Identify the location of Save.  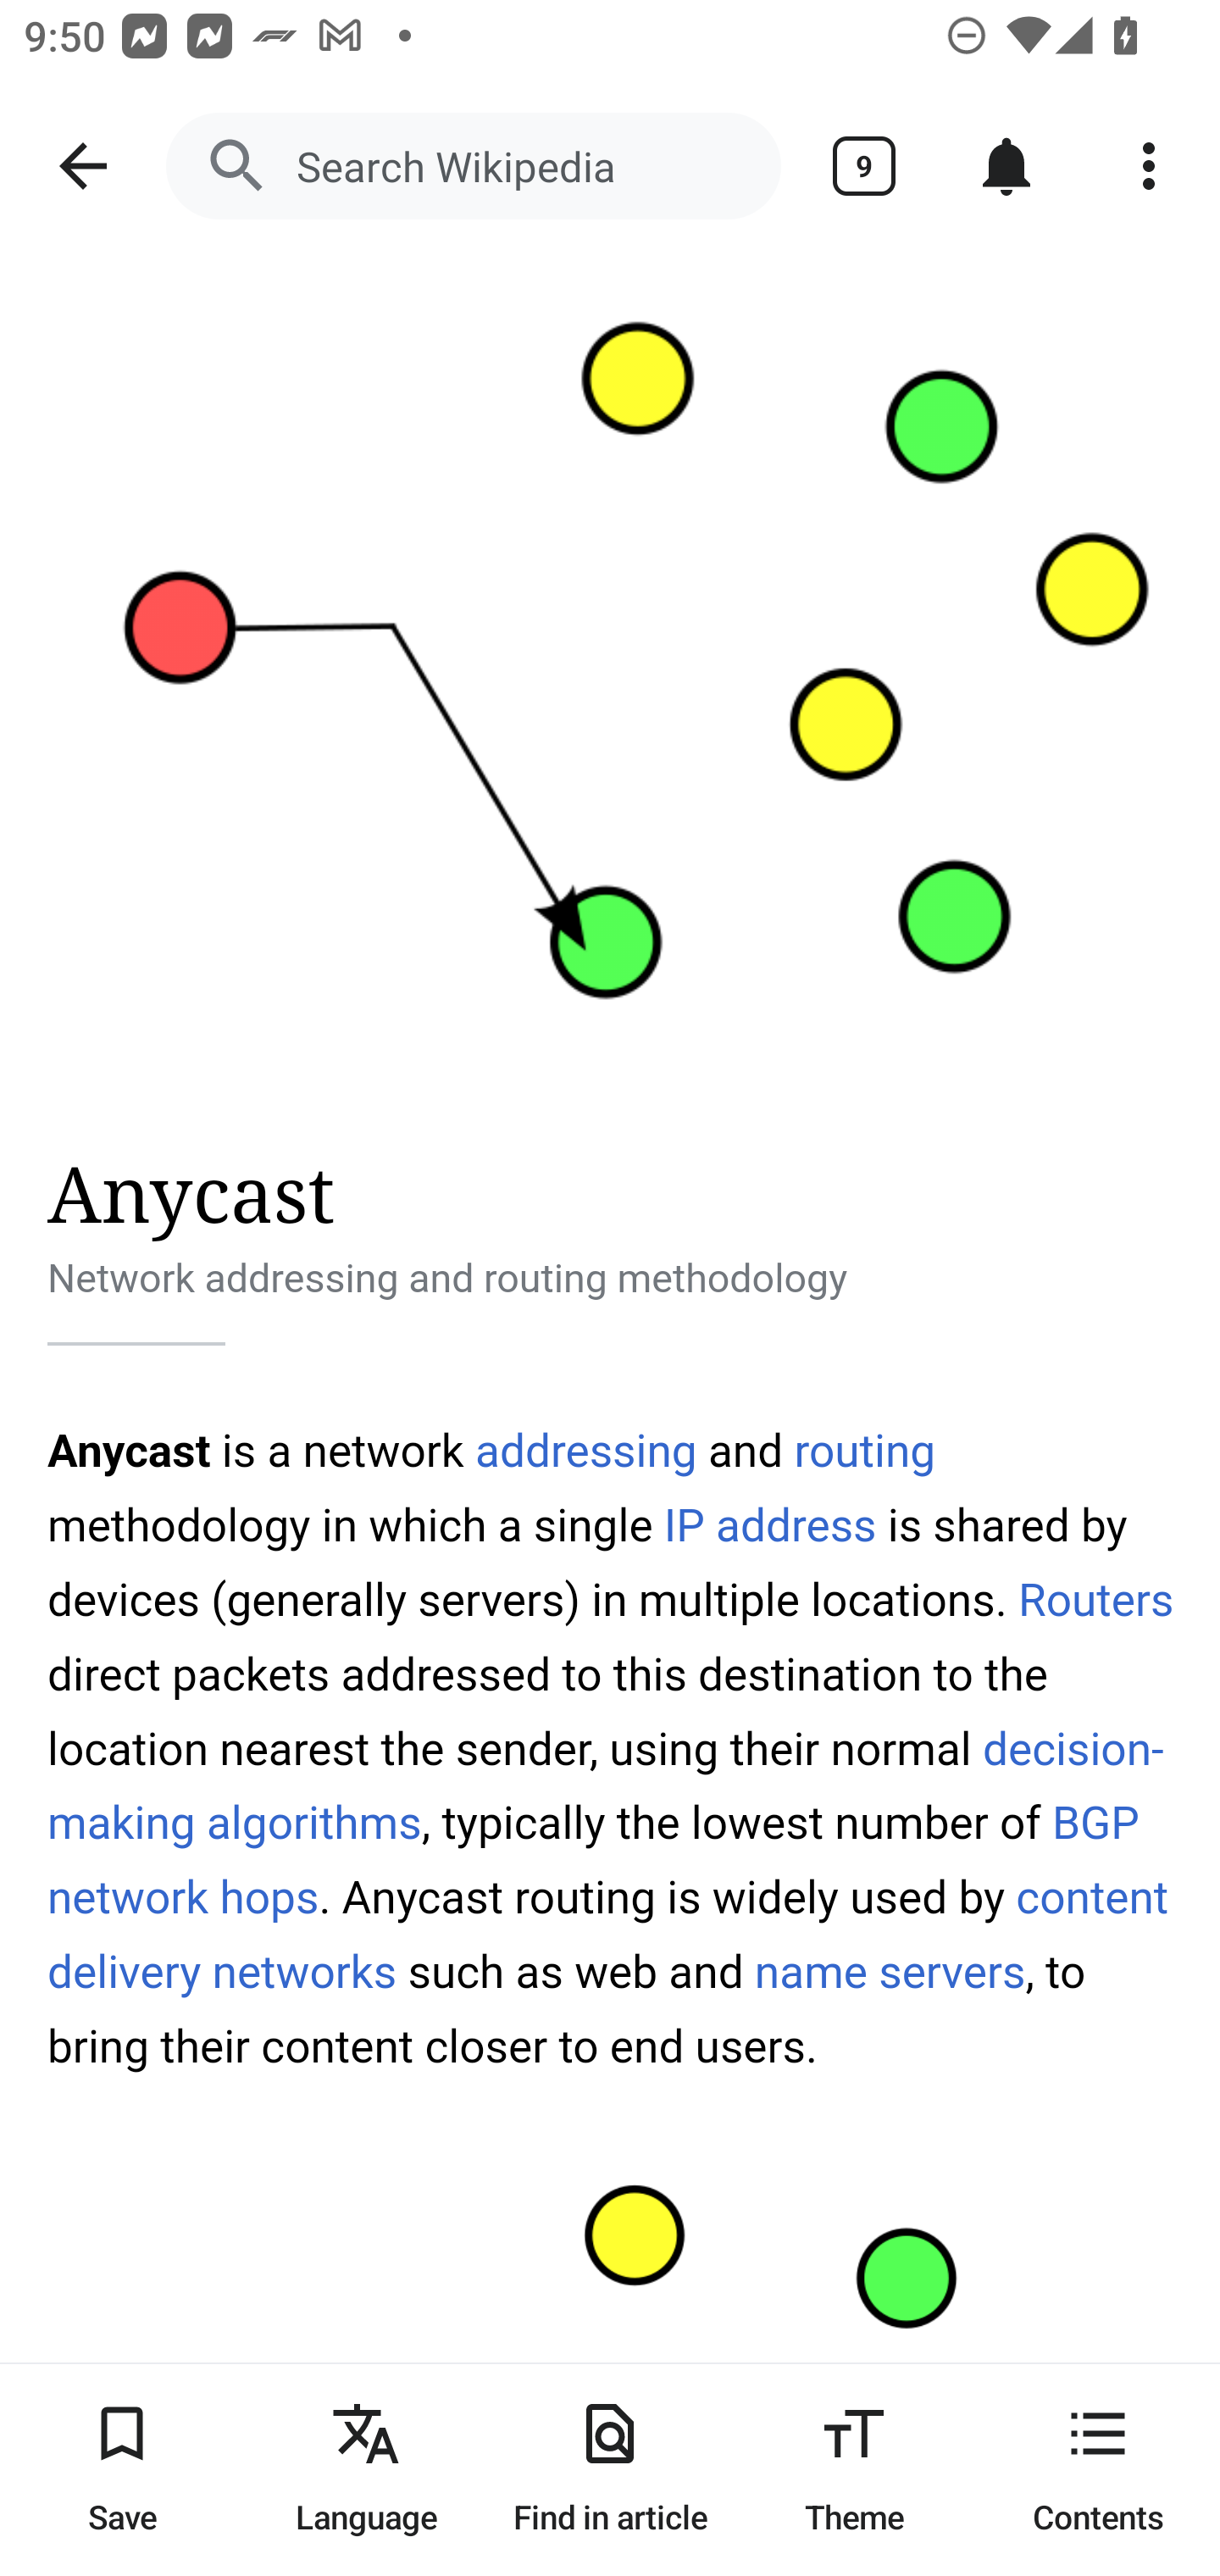
(122, 2469).